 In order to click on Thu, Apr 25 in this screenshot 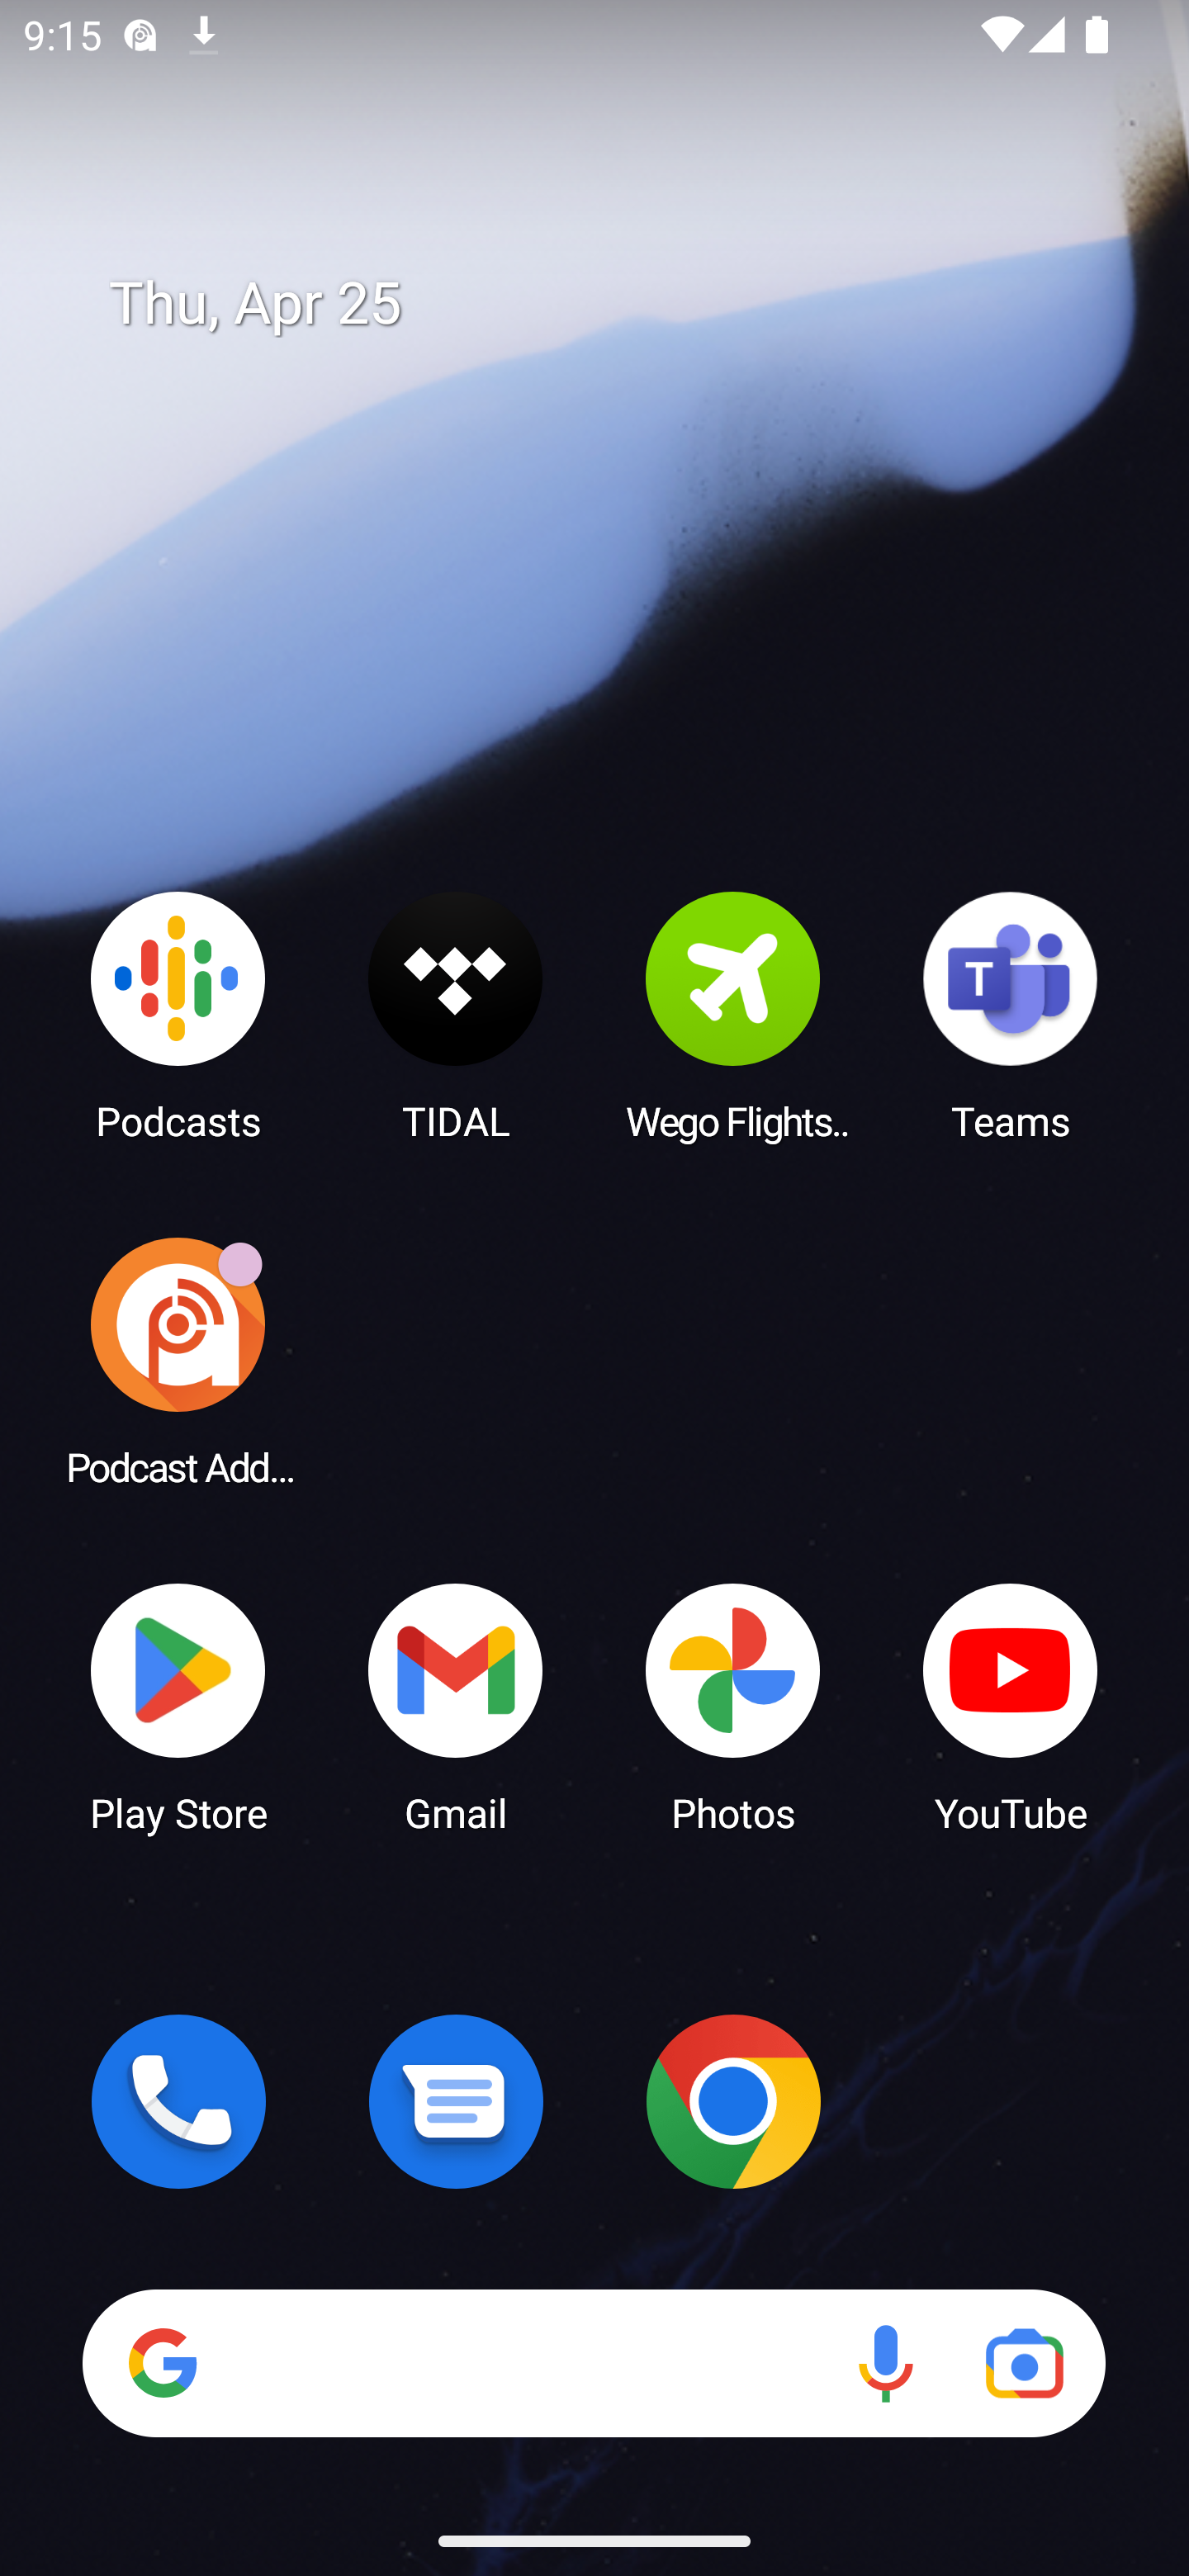, I will do `click(618, 304)`.